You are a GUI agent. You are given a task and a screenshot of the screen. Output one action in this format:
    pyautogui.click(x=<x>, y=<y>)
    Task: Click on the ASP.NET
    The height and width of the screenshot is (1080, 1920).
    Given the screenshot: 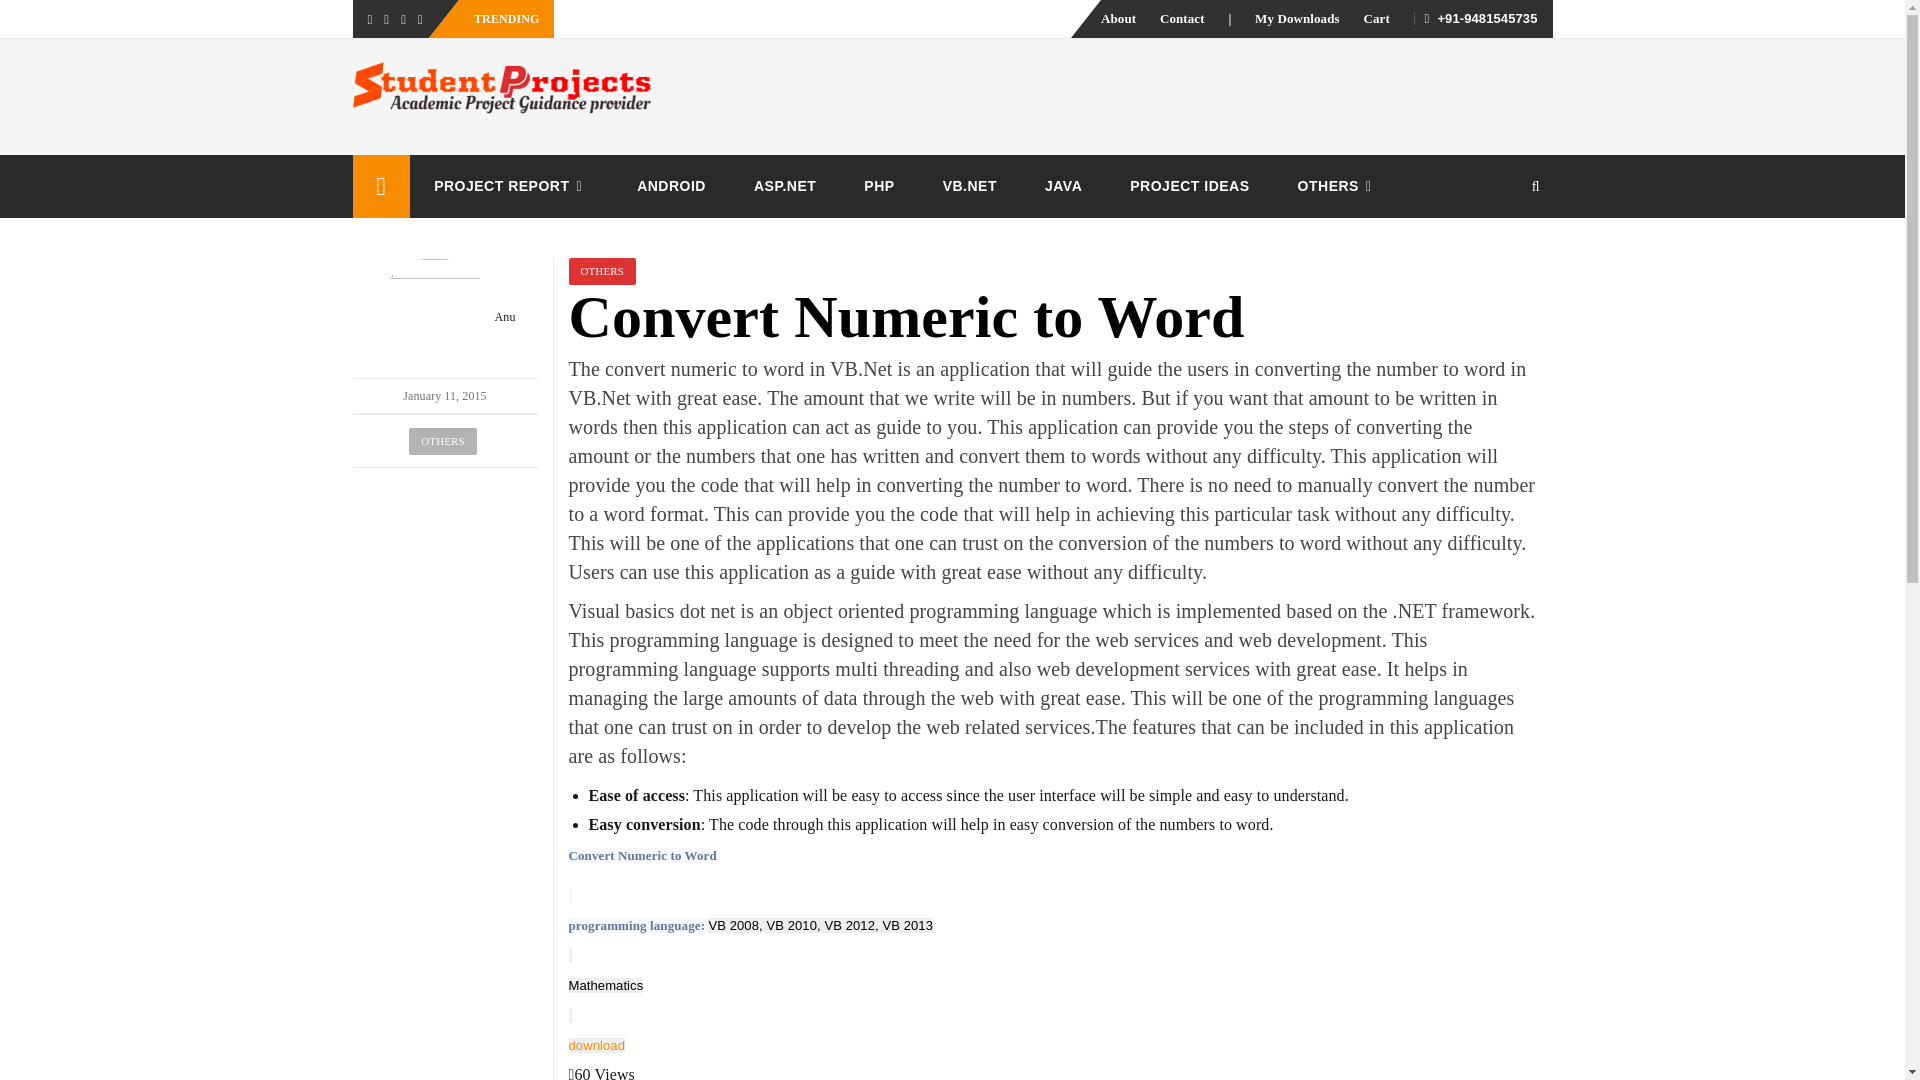 What is the action you would take?
    pyautogui.click(x=784, y=186)
    